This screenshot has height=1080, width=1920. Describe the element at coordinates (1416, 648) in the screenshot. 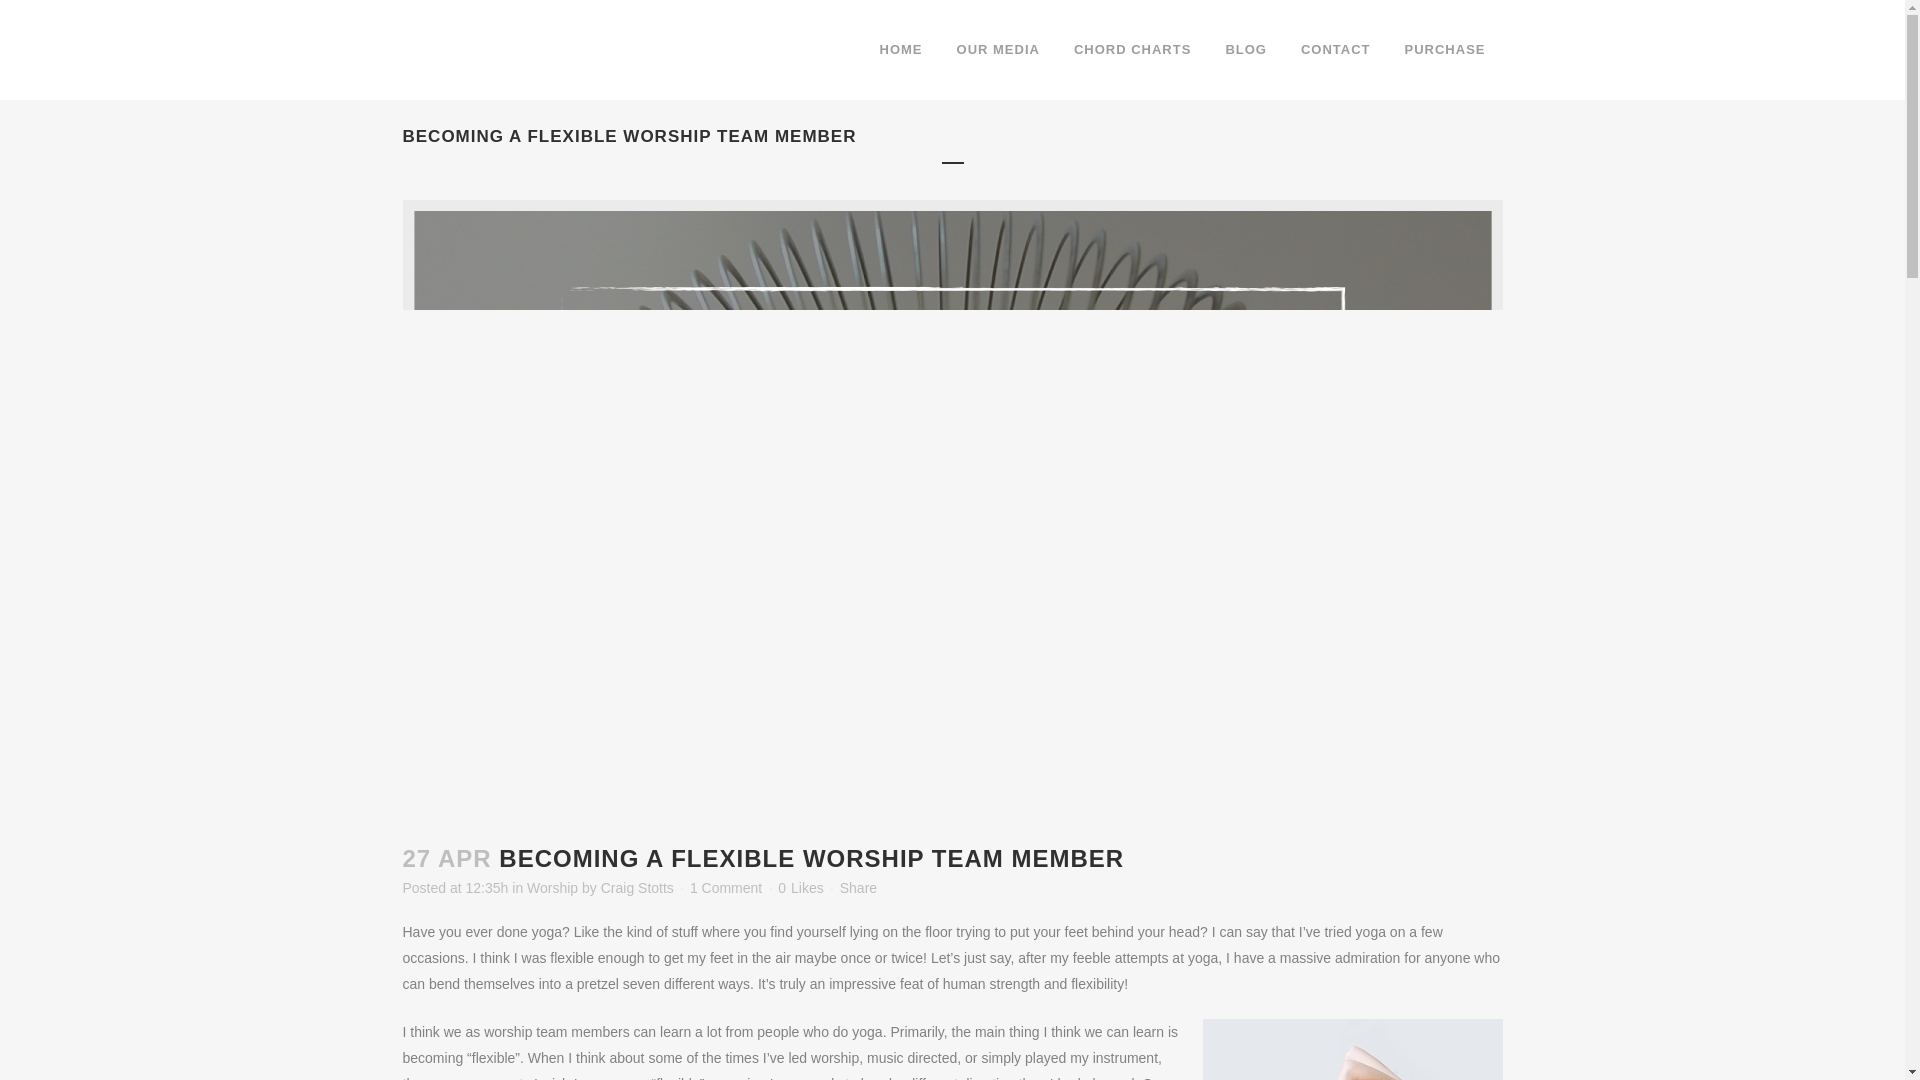

I see `5 topics` at that location.